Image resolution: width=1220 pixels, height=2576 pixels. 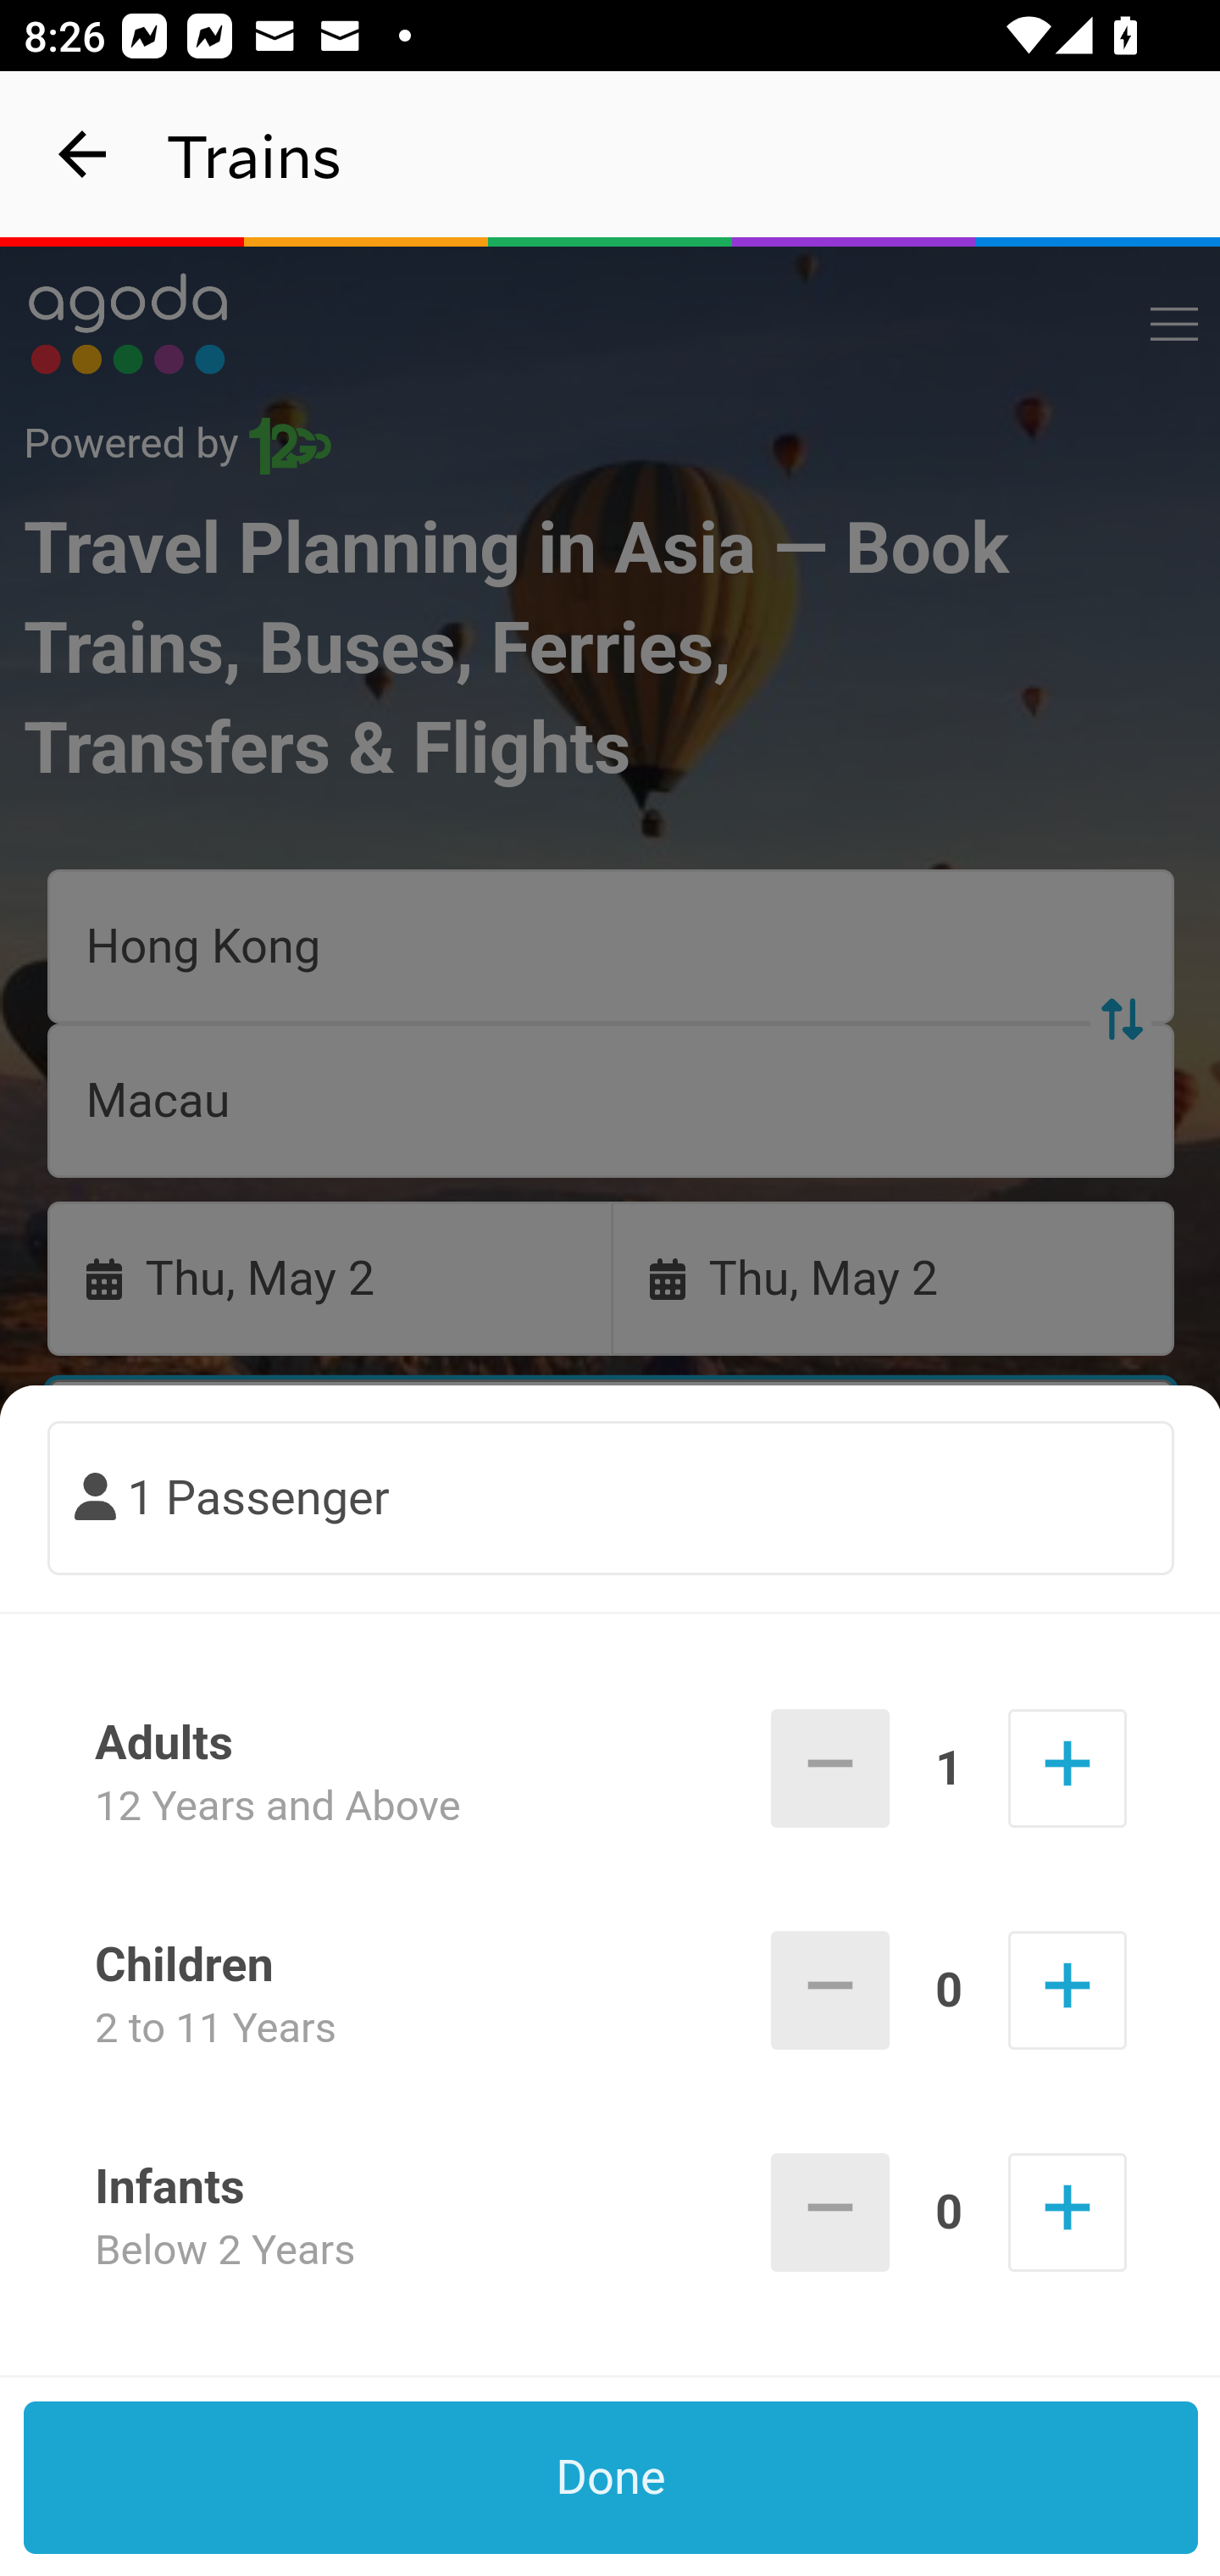 I want to click on Find Tickets, so click(x=612, y=1630).